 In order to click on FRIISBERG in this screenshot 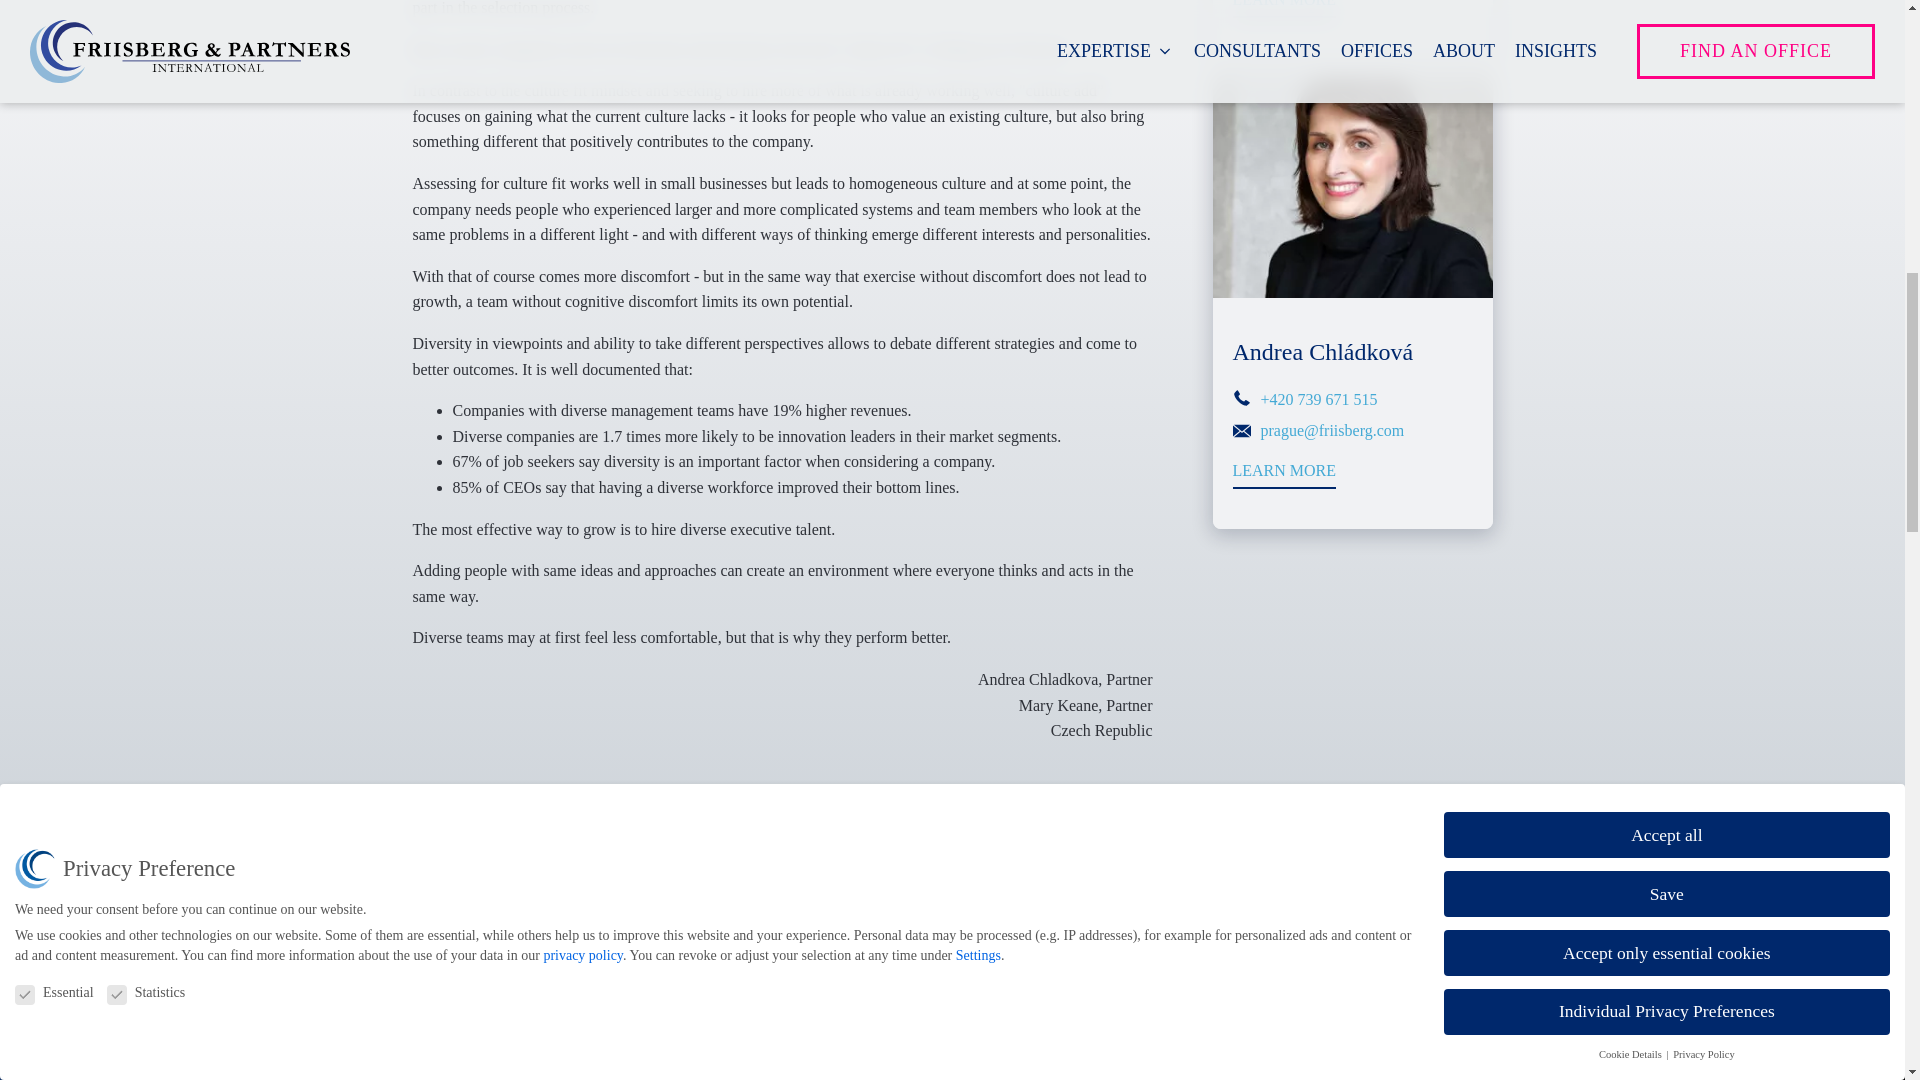, I will do `click(1401, 915)`.